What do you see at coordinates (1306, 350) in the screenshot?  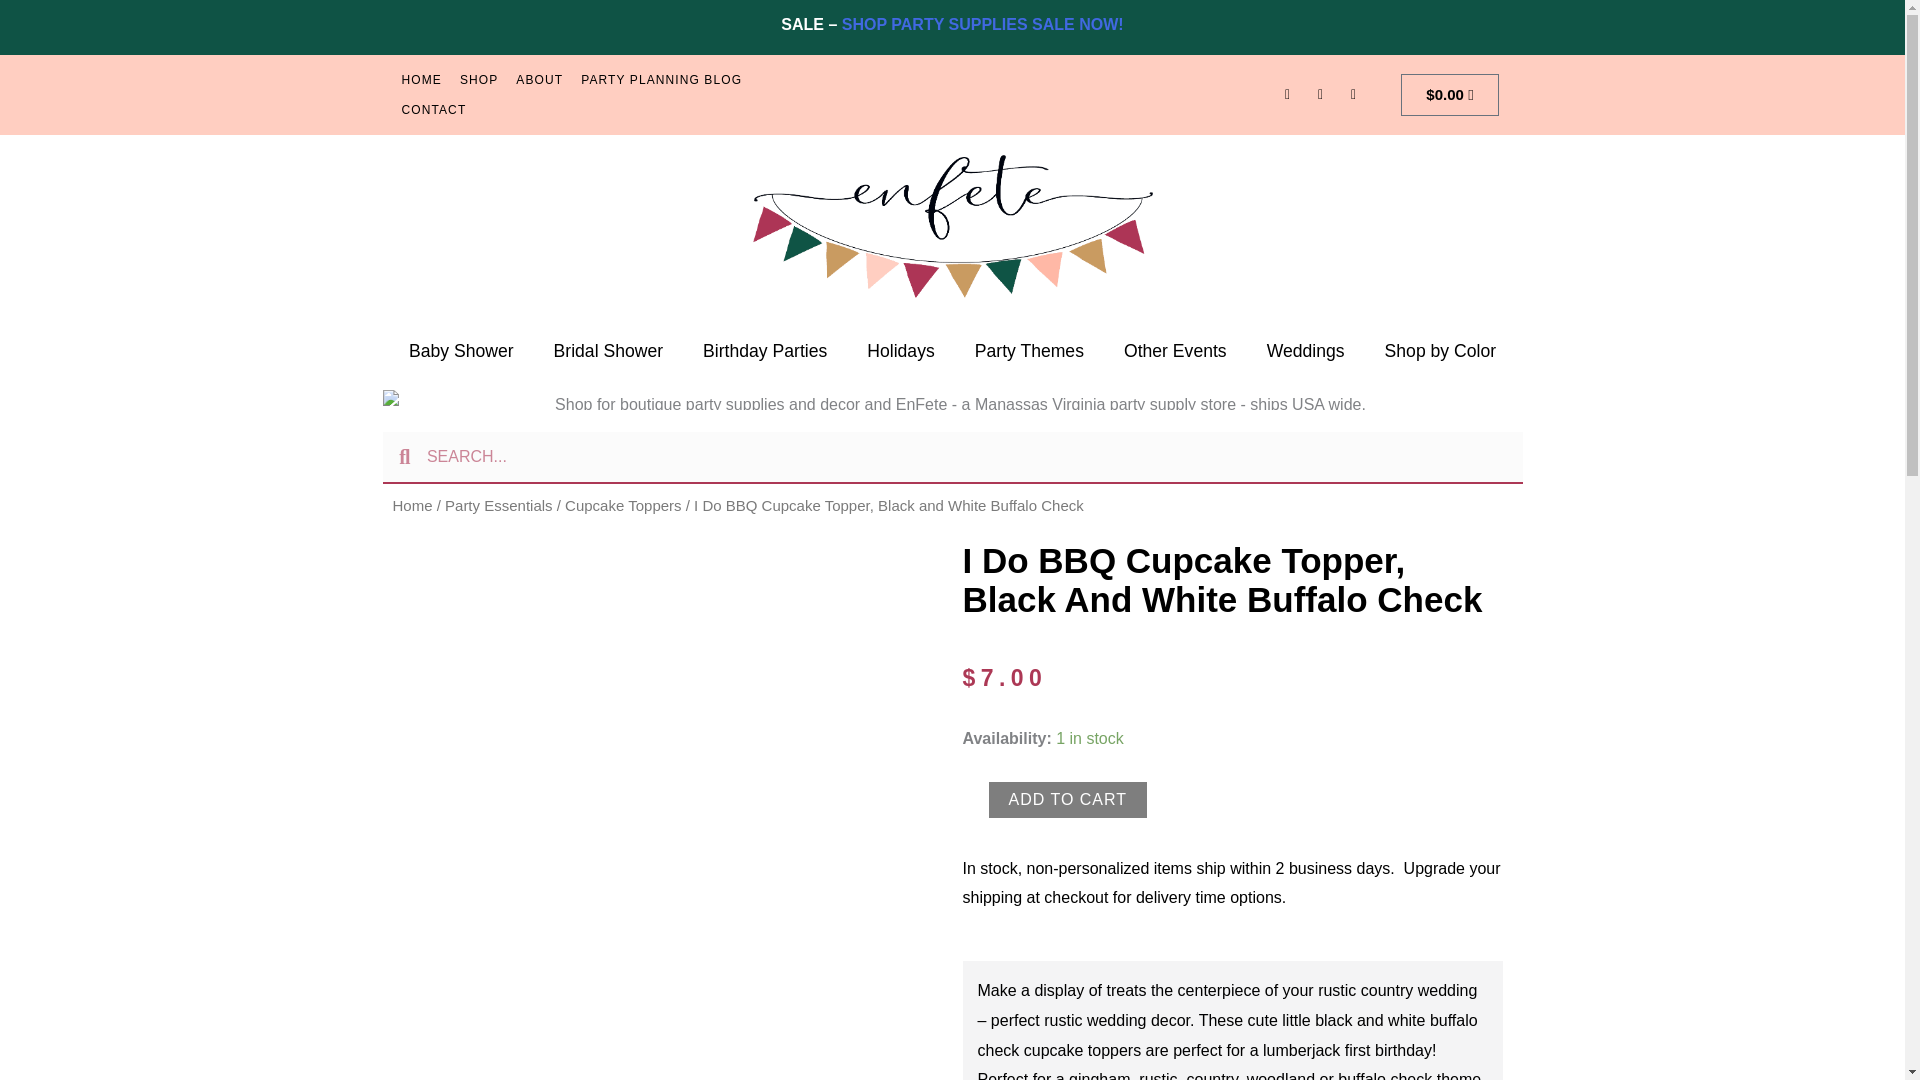 I see `Weddings` at bounding box center [1306, 350].